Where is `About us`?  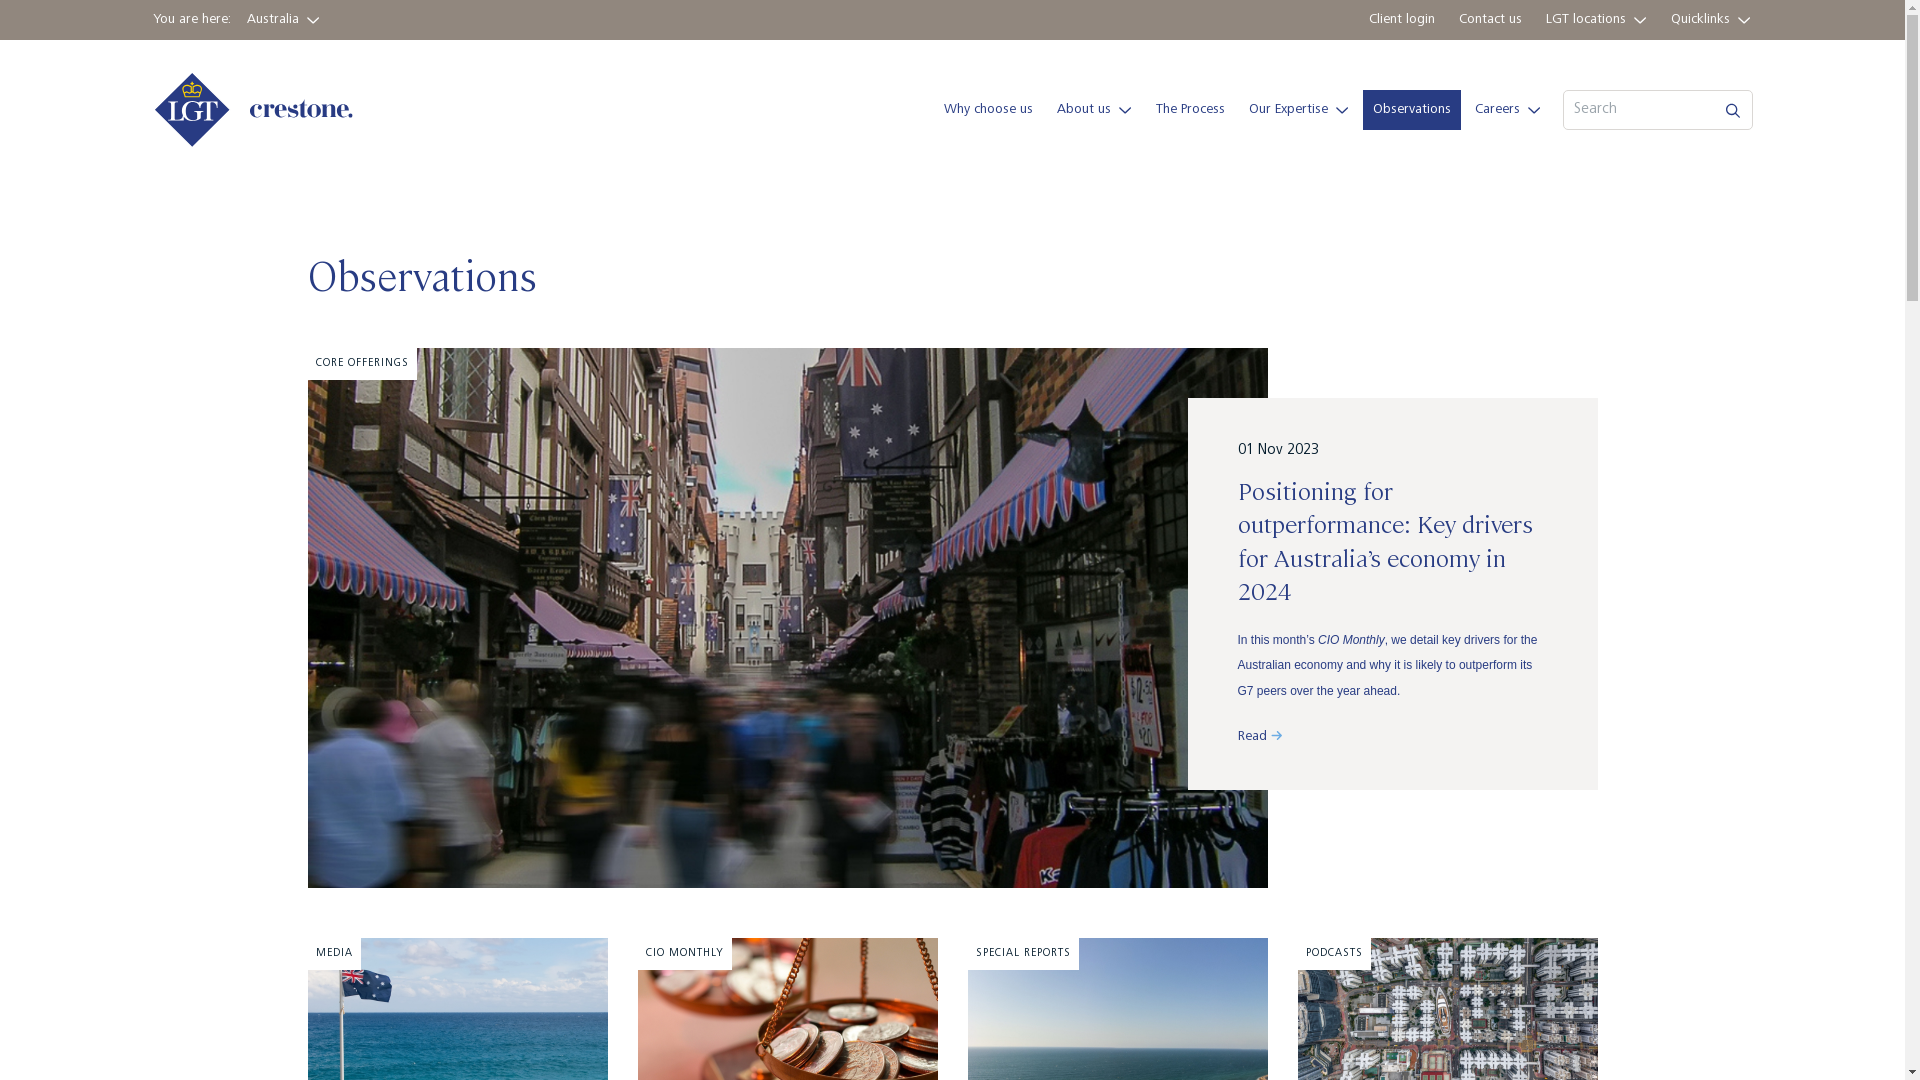 About us is located at coordinates (1094, 110).